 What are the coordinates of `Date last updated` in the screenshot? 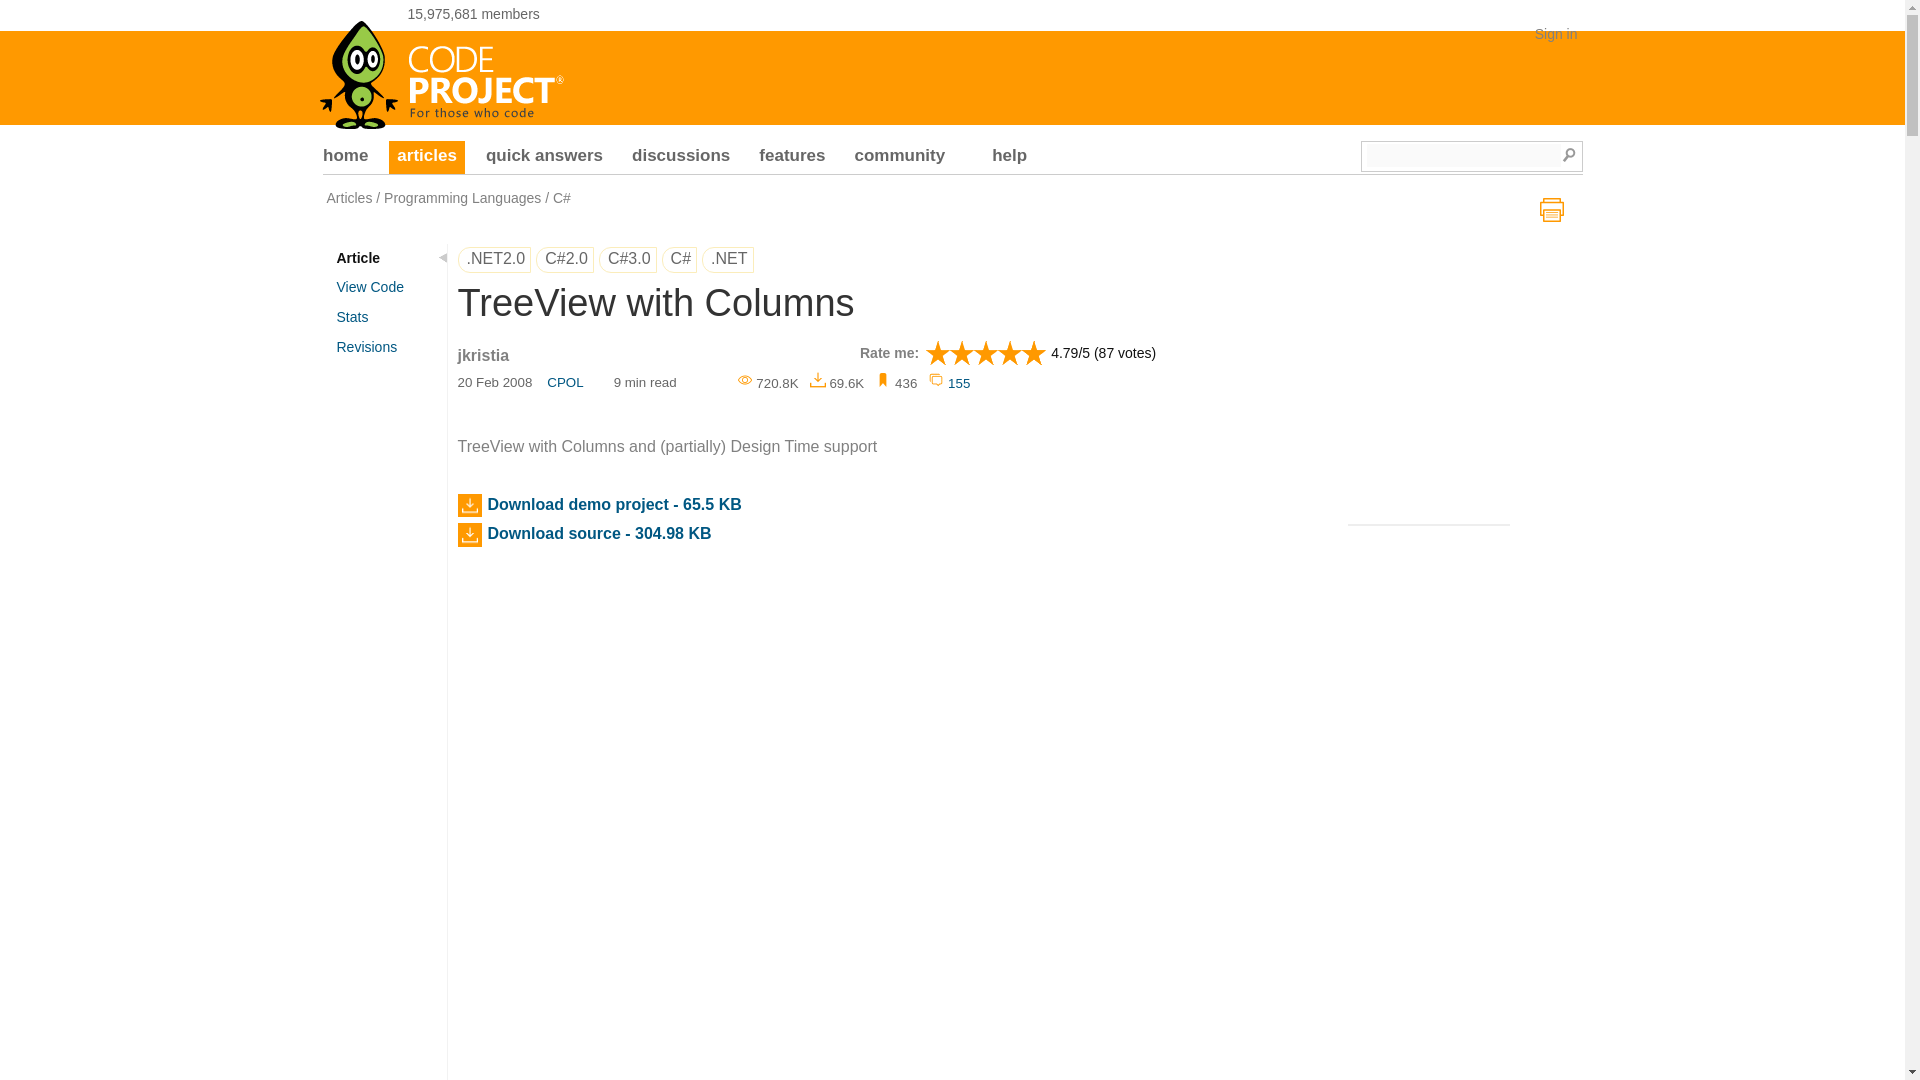 It's located at (496, 384).